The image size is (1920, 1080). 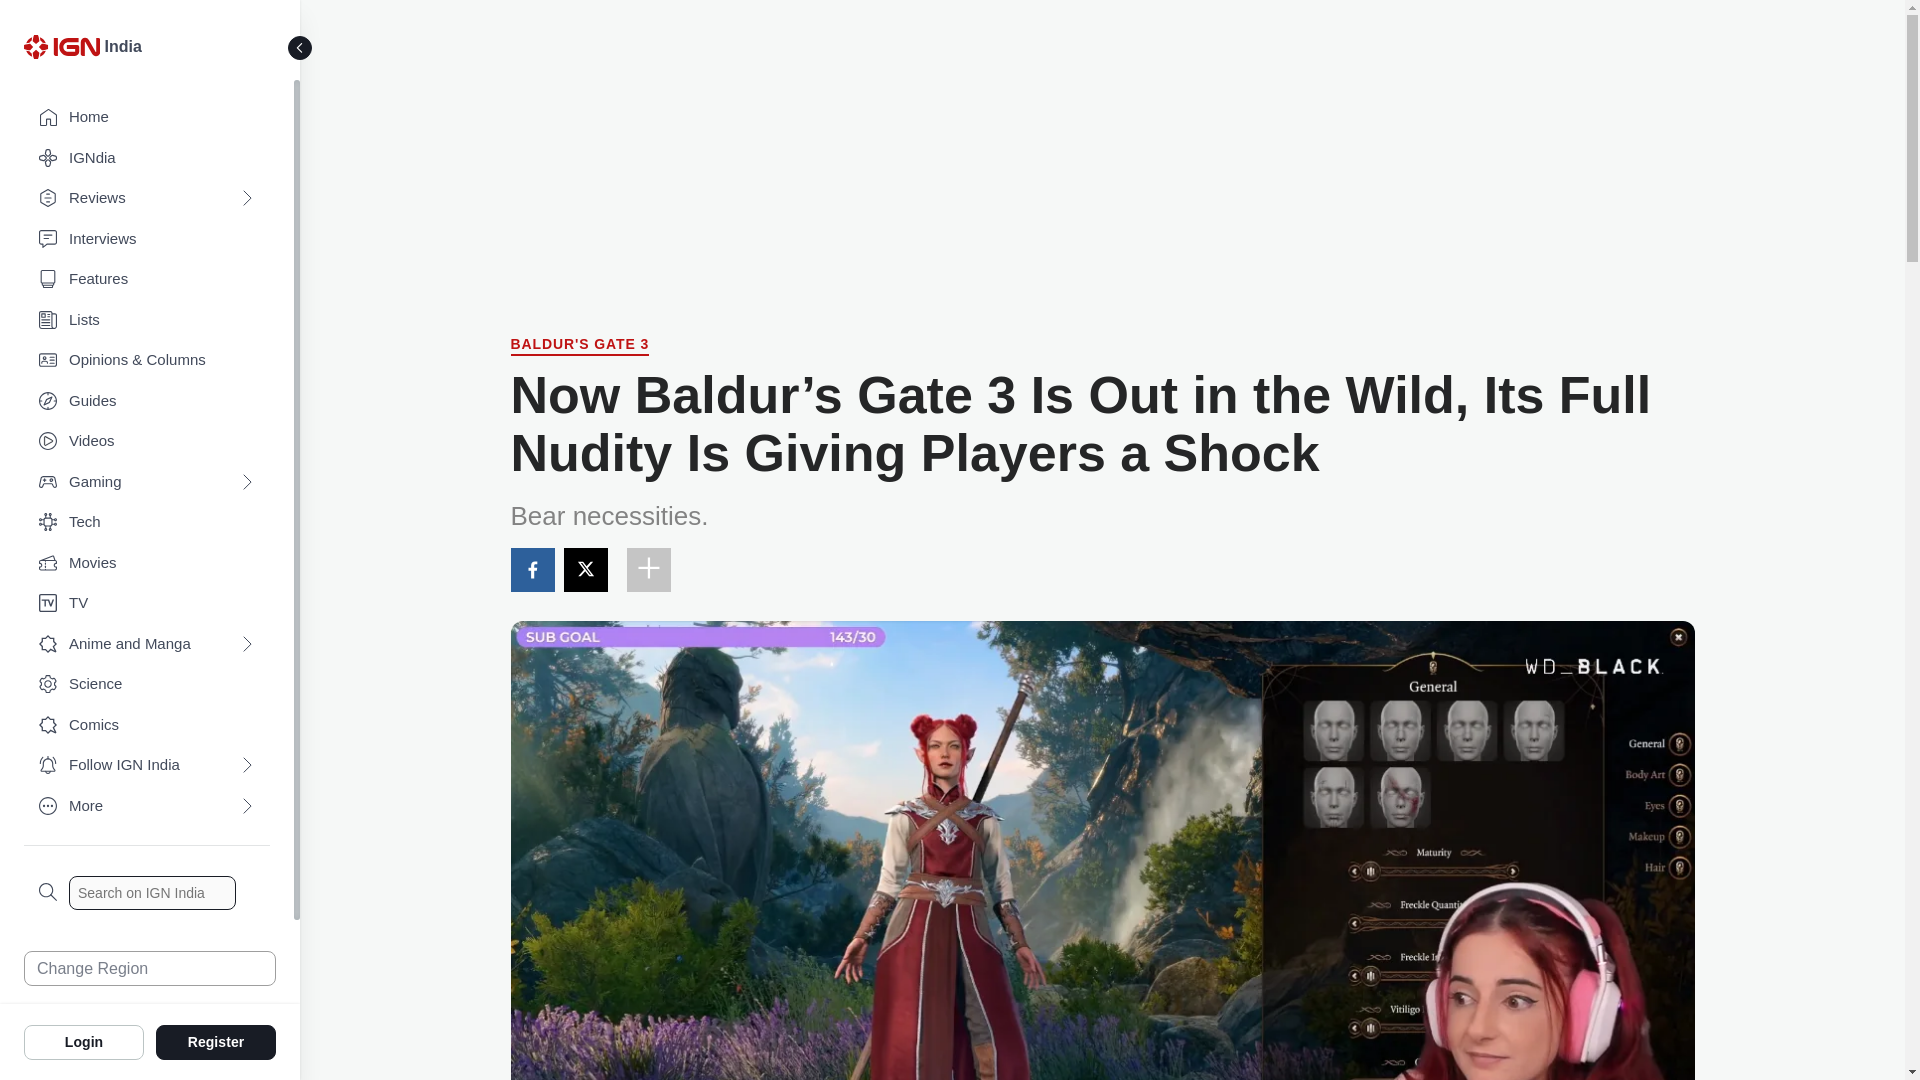 What do you see at coordinates (146, 564) in the screenshot?
I see `Movies` at bounding box center [146, 564].